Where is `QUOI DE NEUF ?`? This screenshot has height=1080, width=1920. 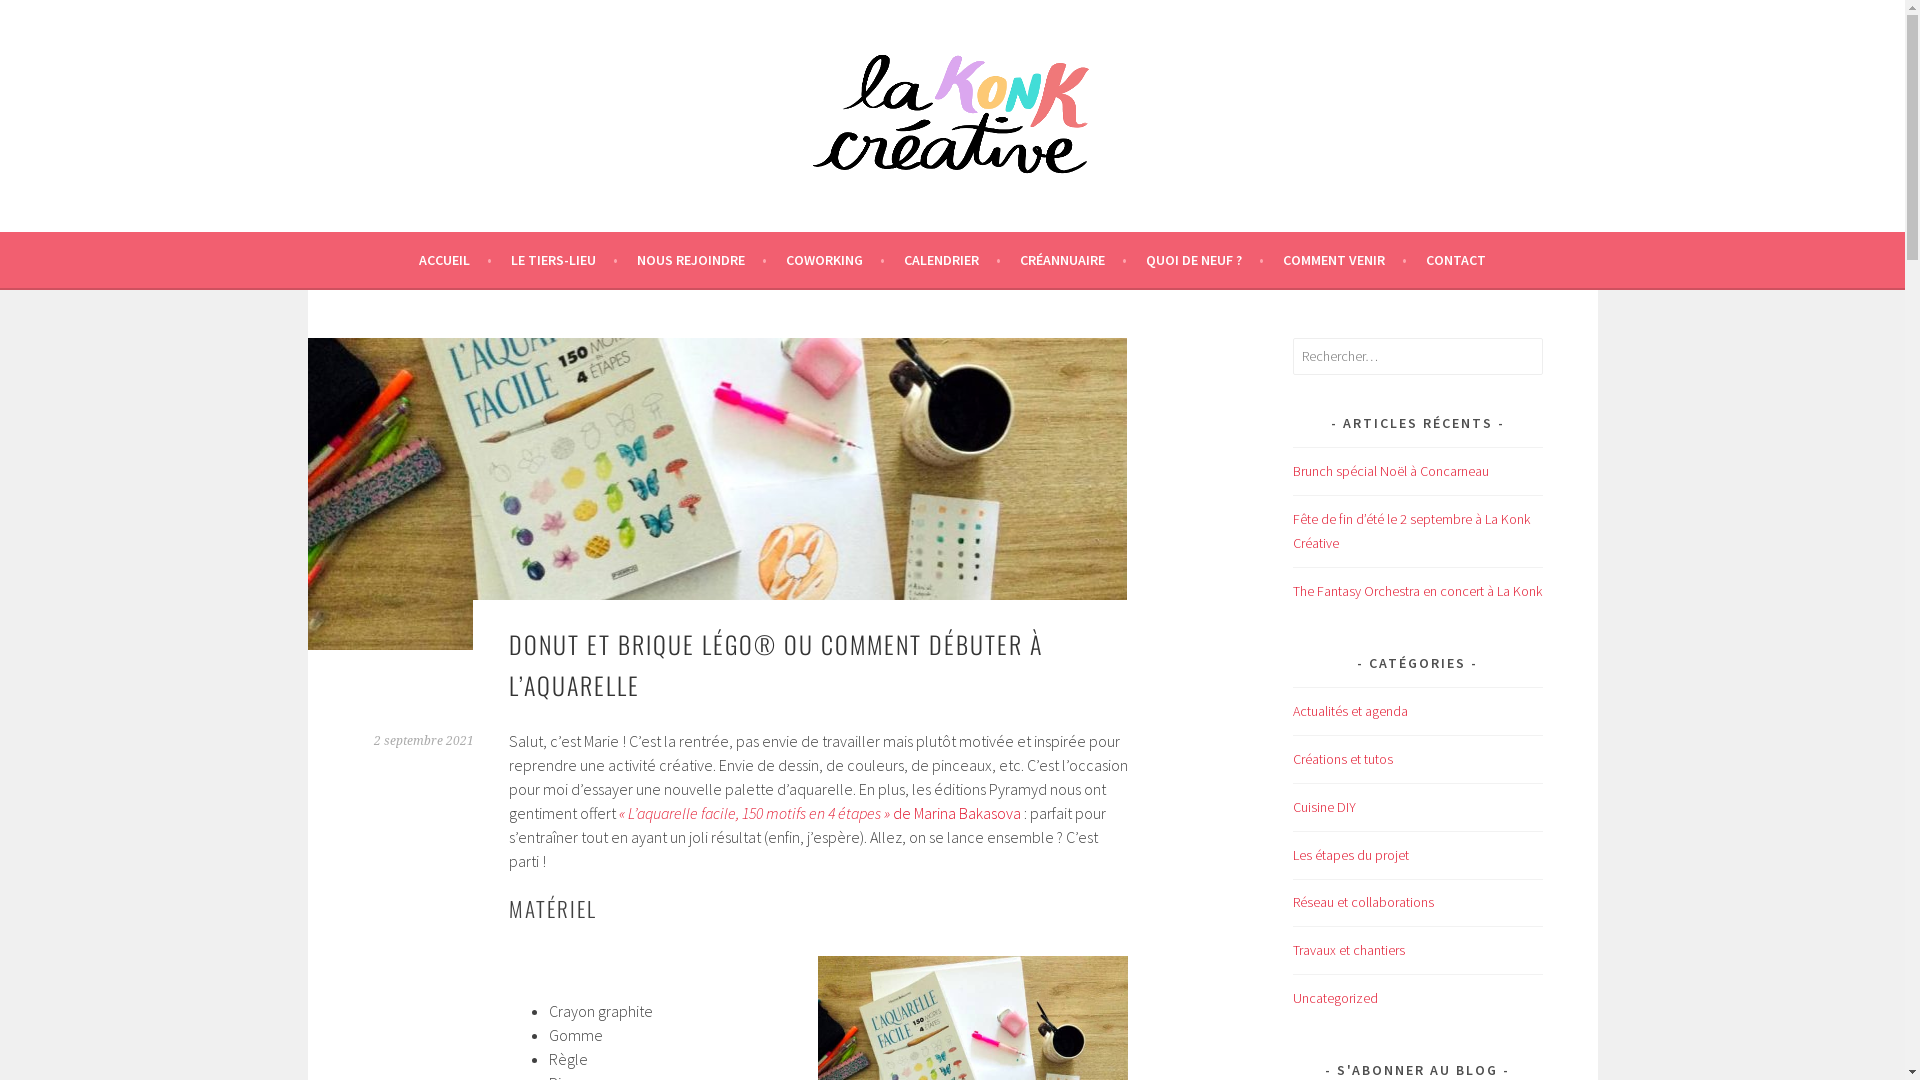
QUOI DE NEUF ? is located at coordinates (1205, 260).